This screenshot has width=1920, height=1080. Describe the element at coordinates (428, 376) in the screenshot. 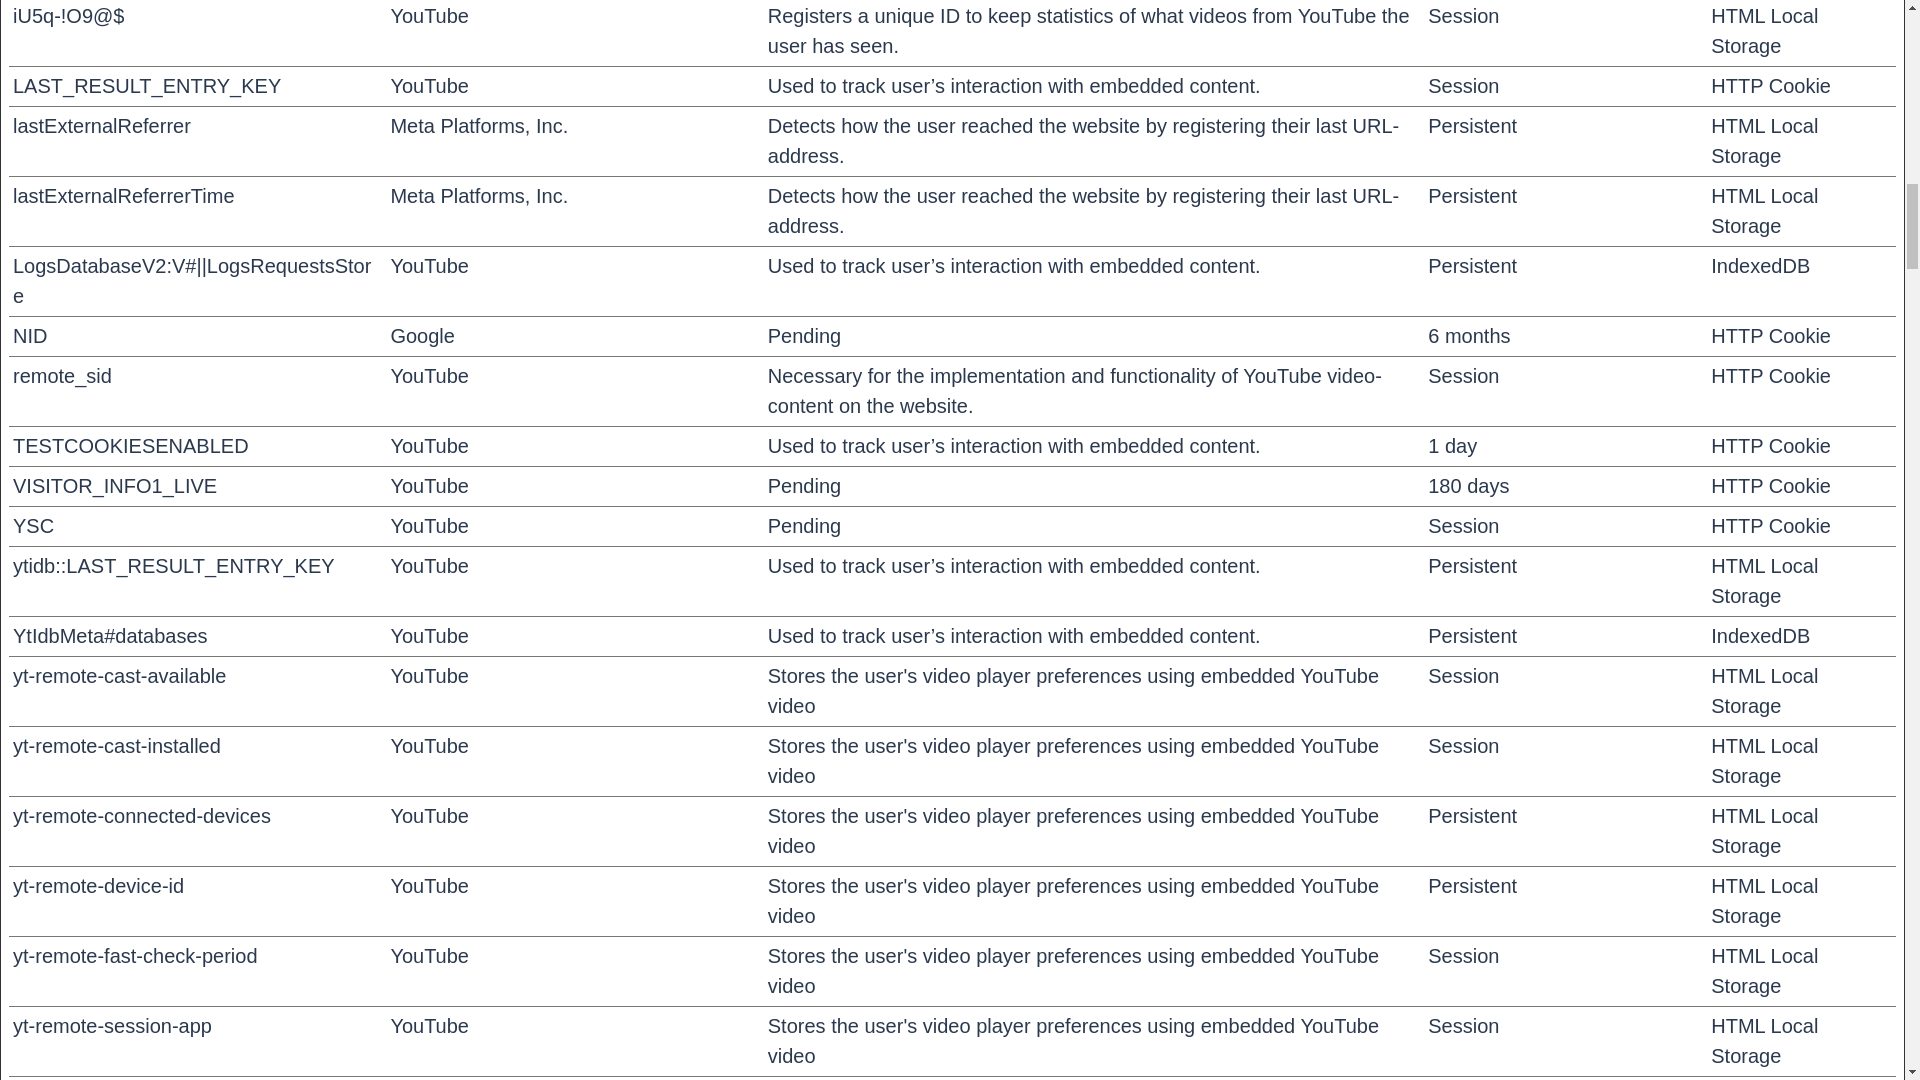

I see `YouTube` at that location.